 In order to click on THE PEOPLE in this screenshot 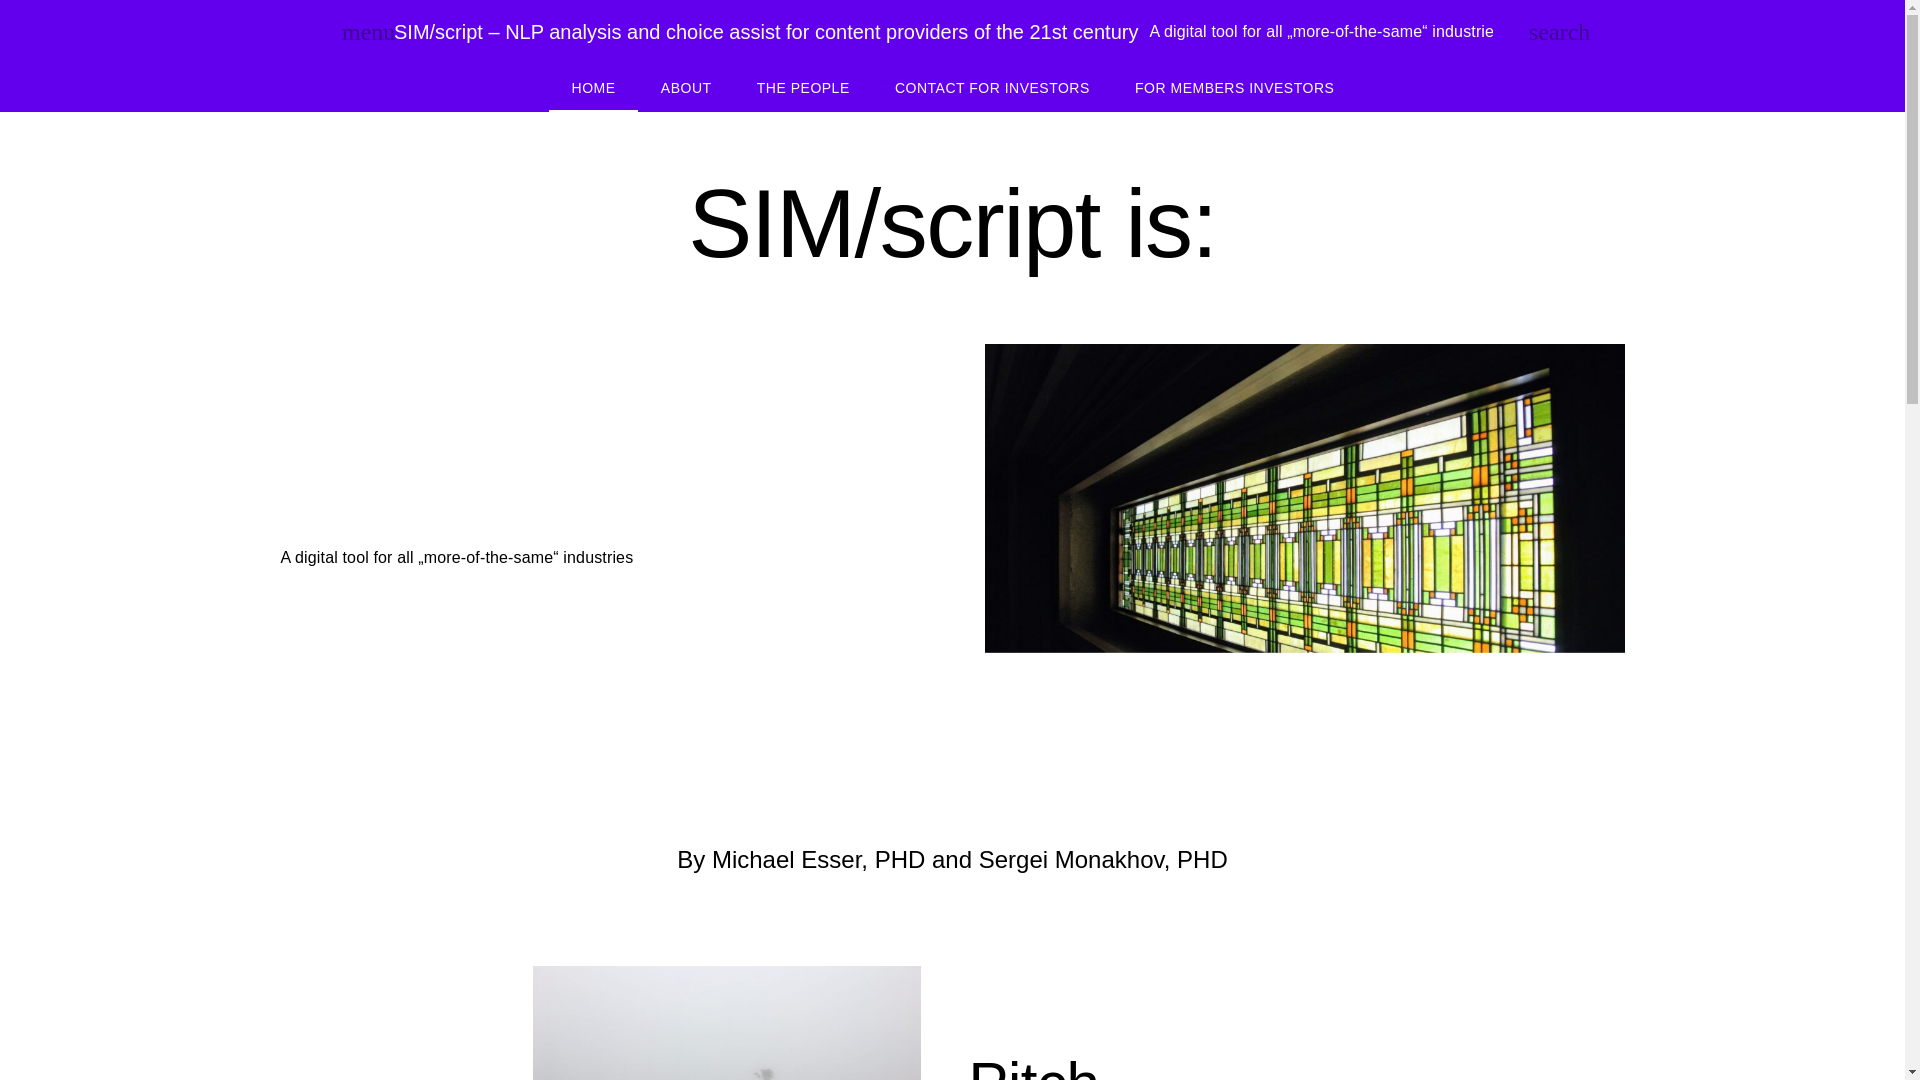, I will do `click(802, 88)`.